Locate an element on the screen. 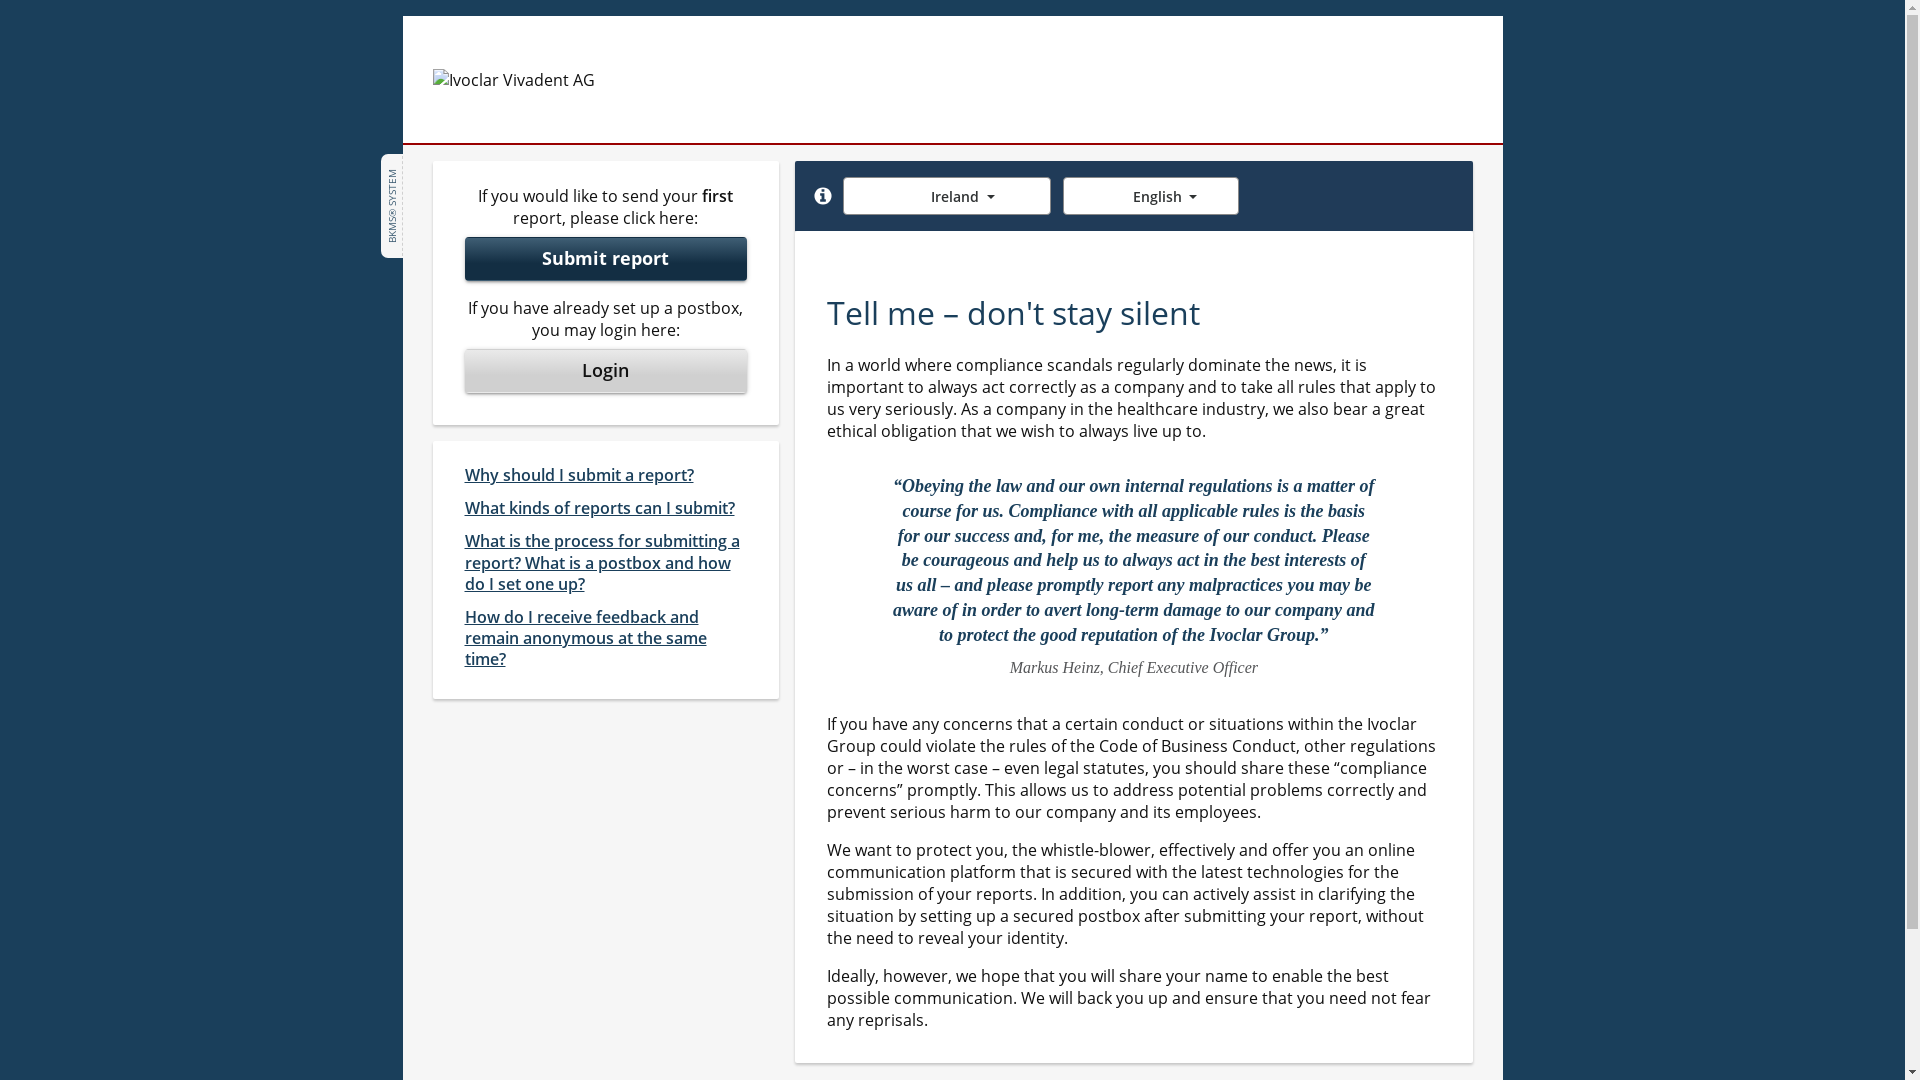 This screenshot has width=1920, height=1080. Submit report is located at coordinates (606, 259).